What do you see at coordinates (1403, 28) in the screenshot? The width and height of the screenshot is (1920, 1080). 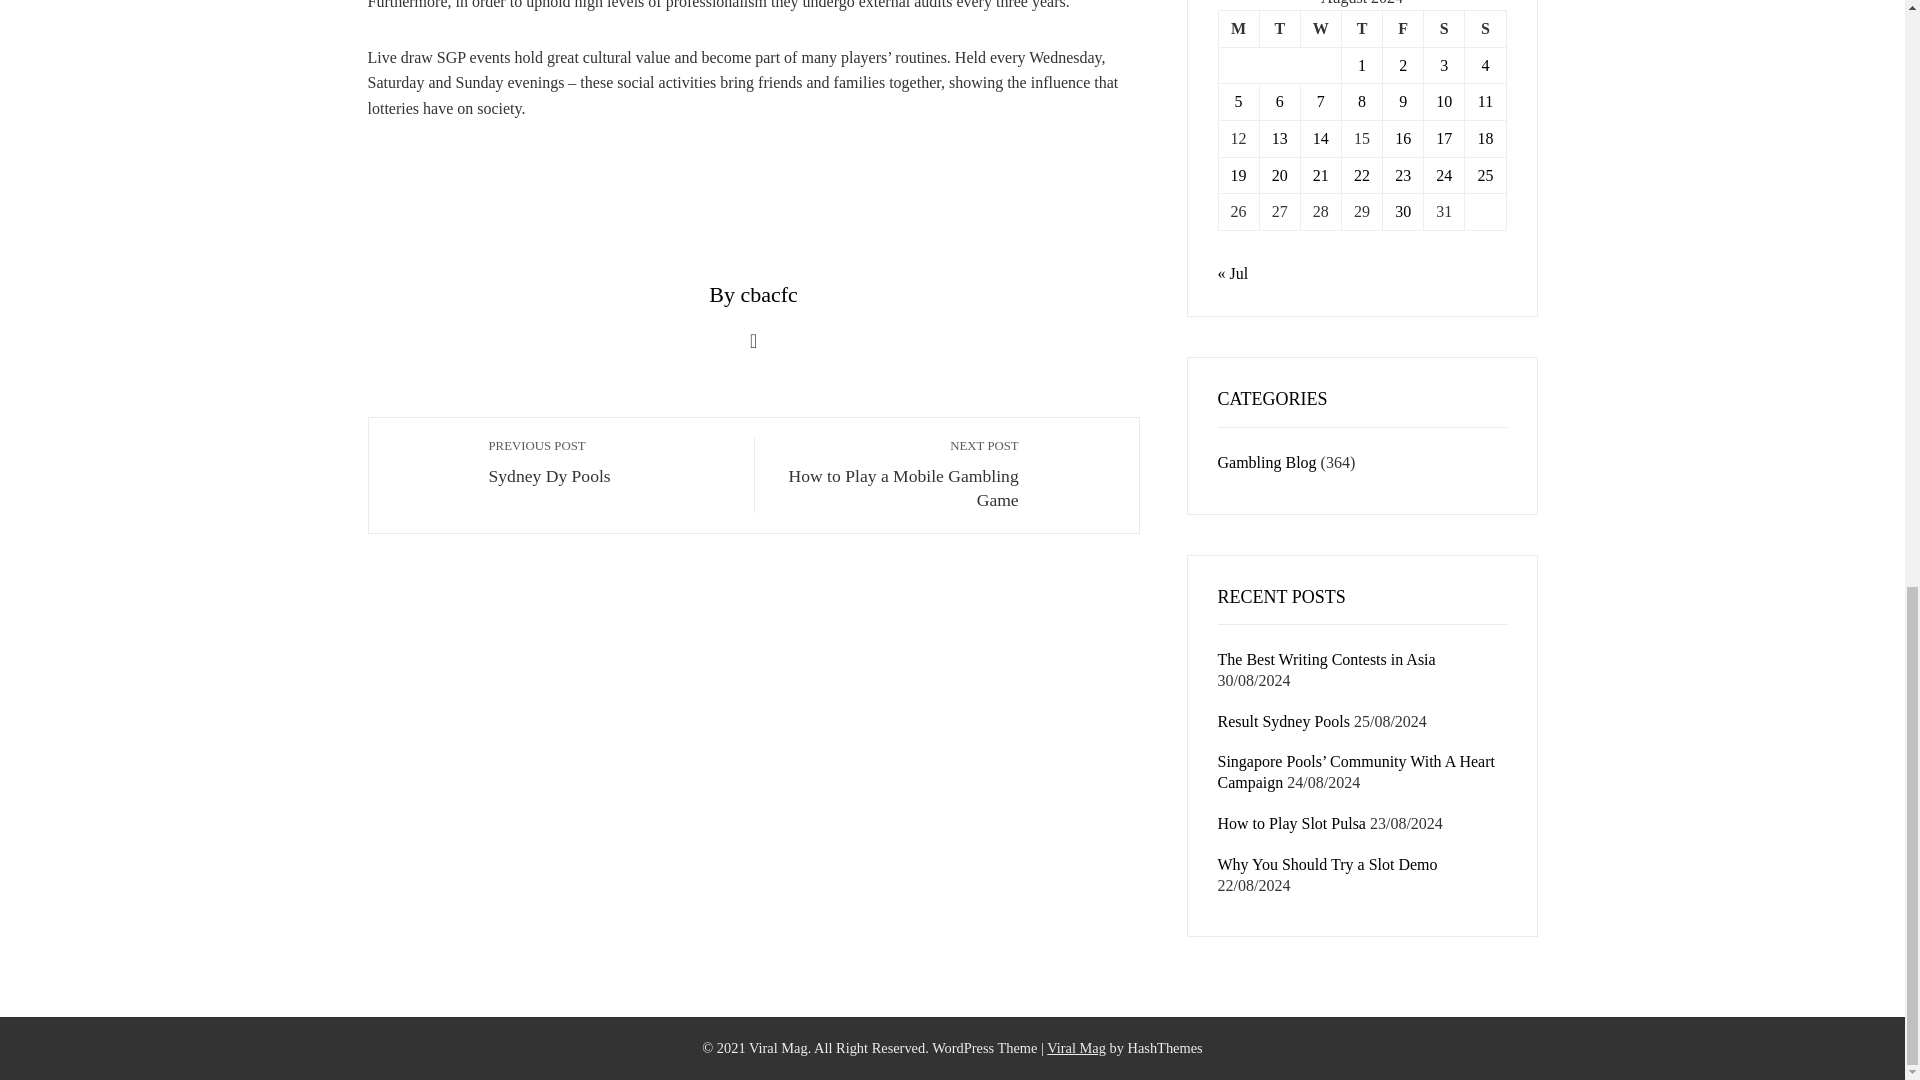 I see `Wednesday` at bounding box center [1403, 28].